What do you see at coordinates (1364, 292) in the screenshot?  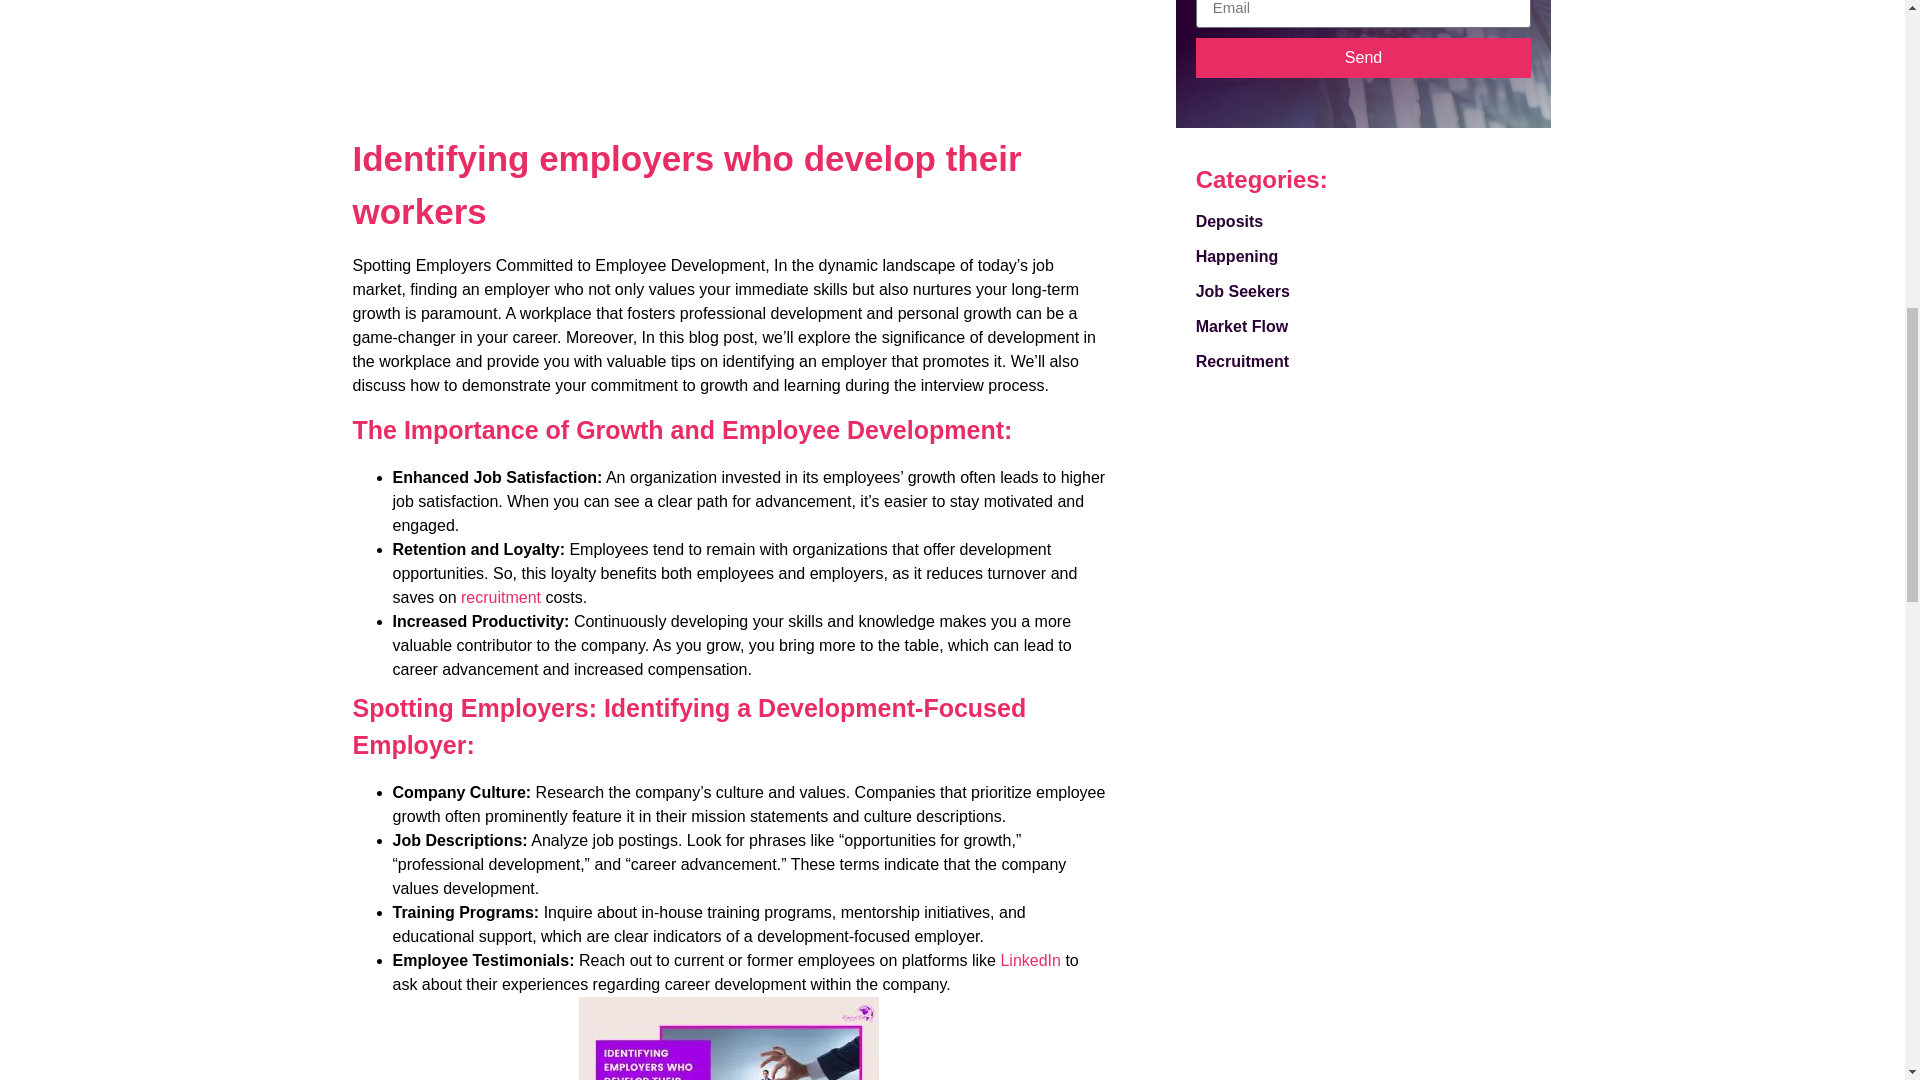 I see `Job Seekers` at bounding box center [1364, 292].